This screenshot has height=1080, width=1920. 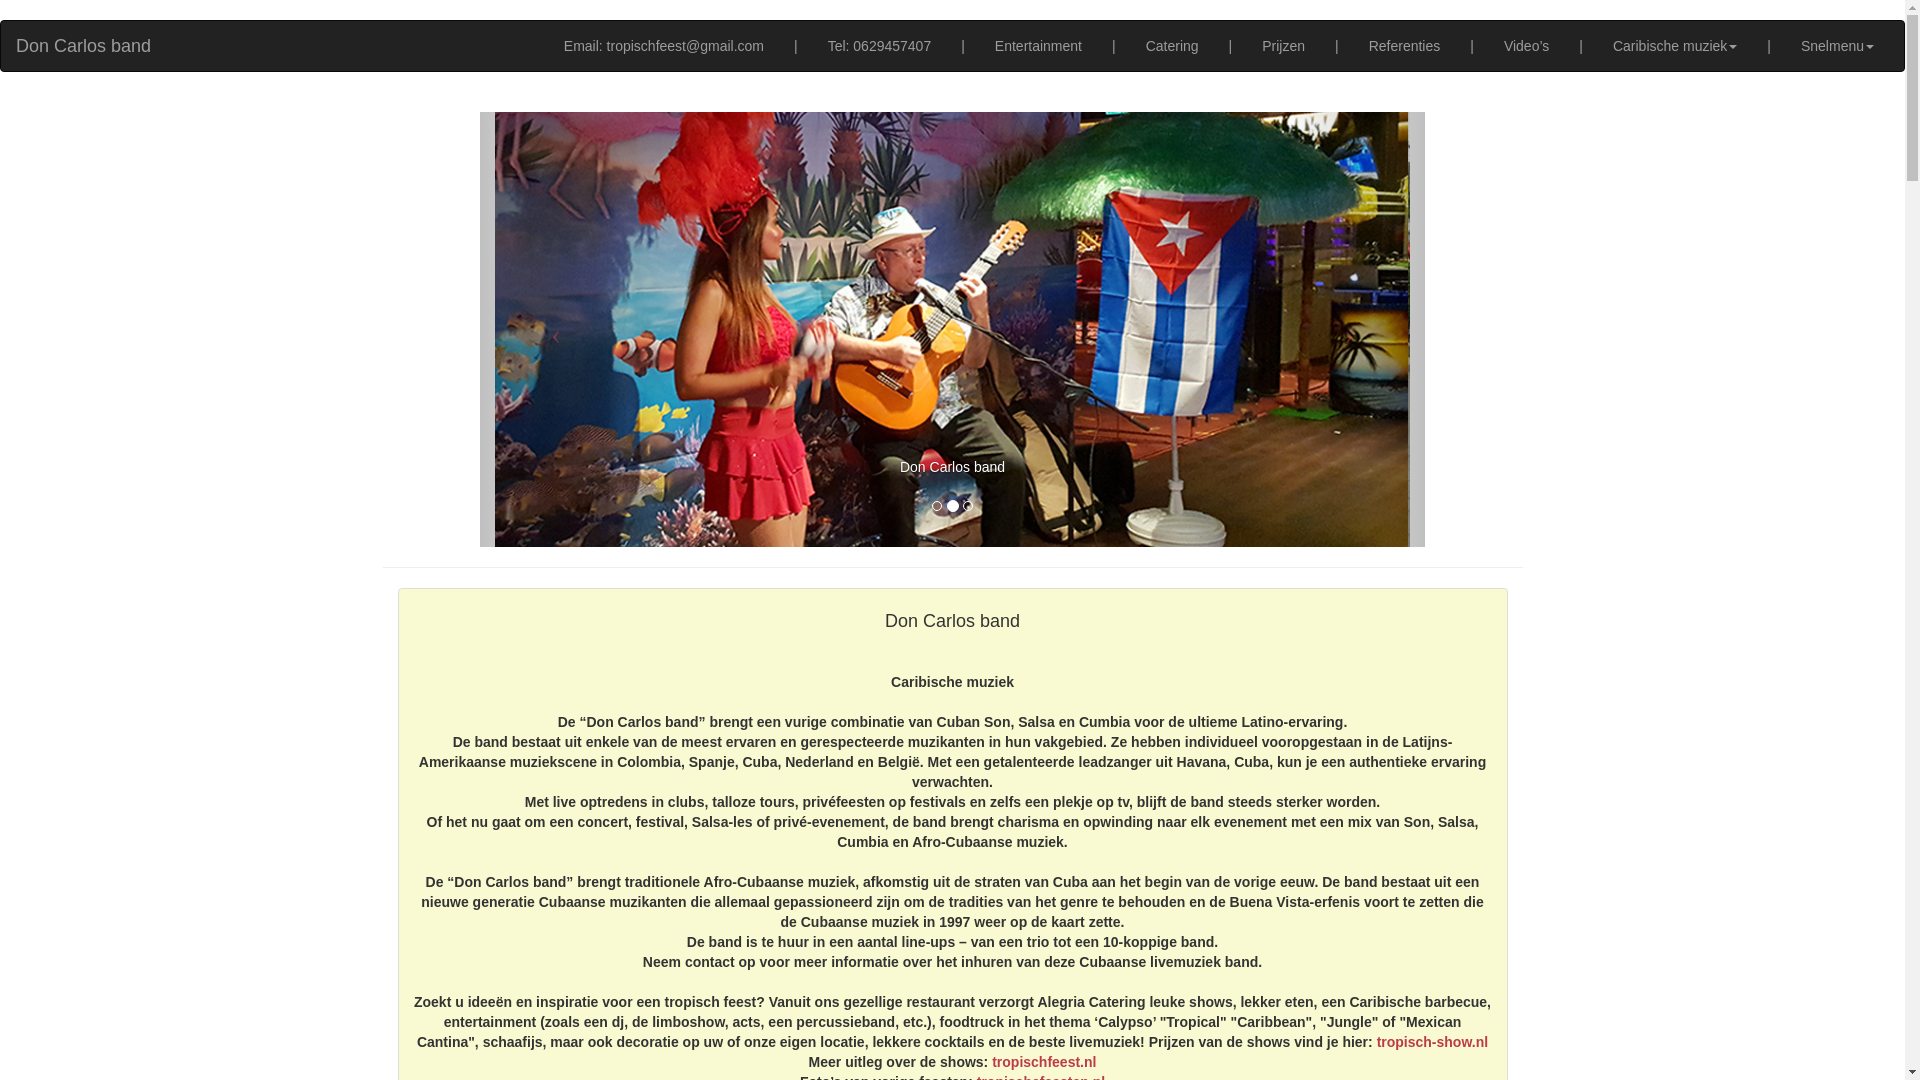 I want to click on |, so click(x=1581, y=46).